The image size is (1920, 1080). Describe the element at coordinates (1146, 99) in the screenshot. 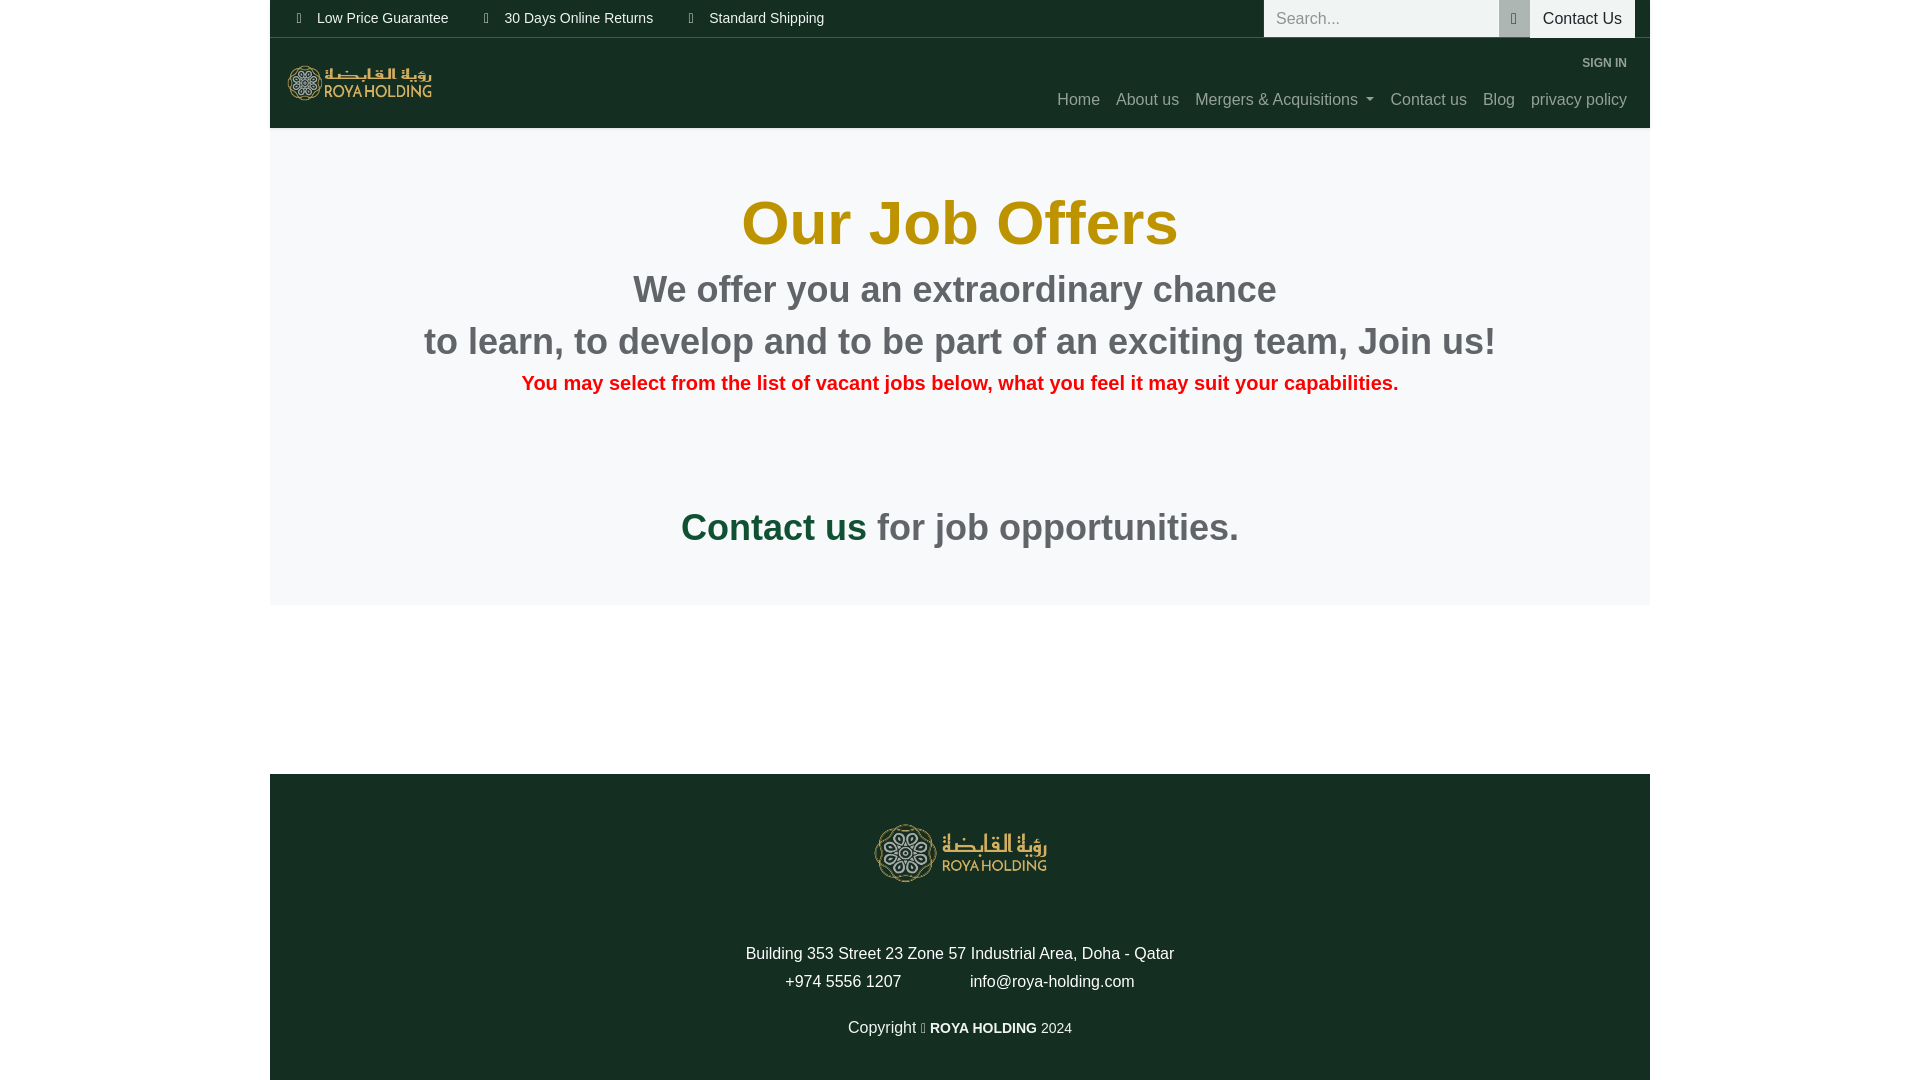

I see `About us` at that location.